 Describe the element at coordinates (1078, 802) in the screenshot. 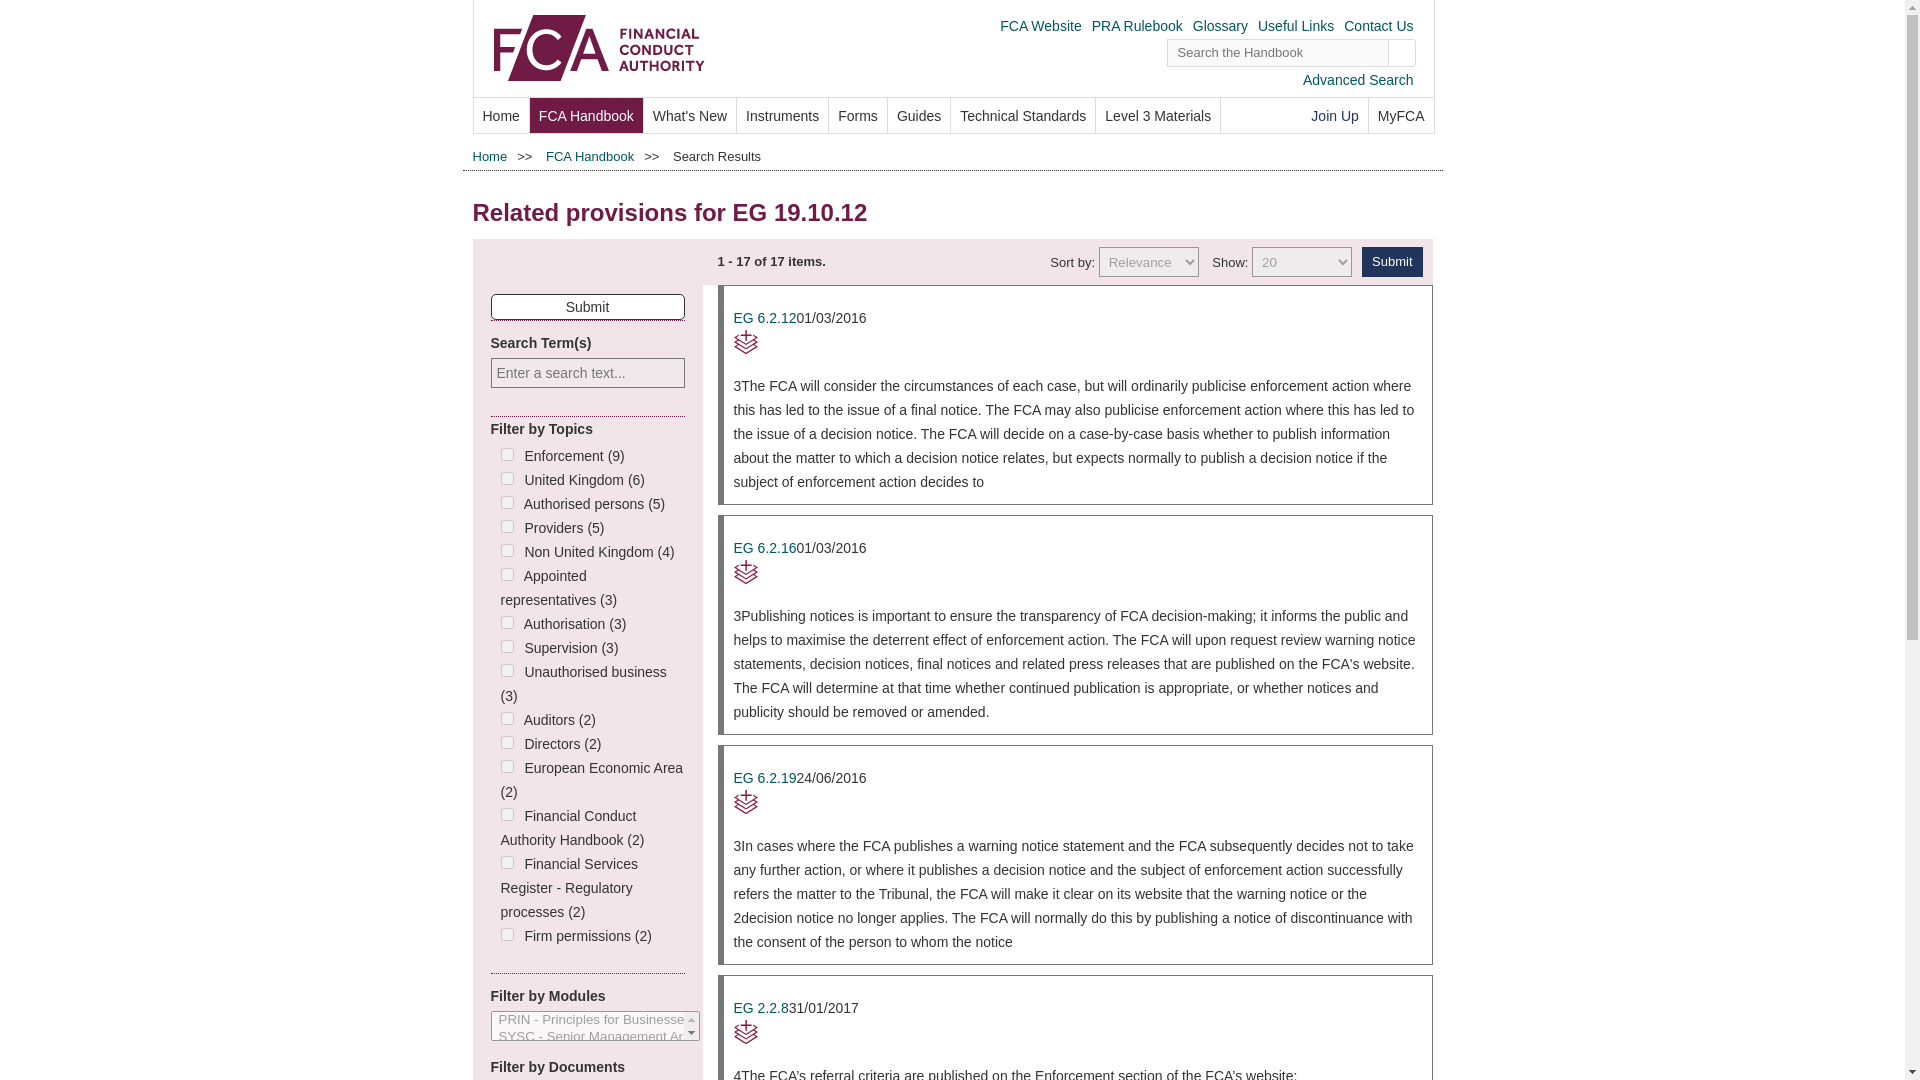

I see `RP` at that location.